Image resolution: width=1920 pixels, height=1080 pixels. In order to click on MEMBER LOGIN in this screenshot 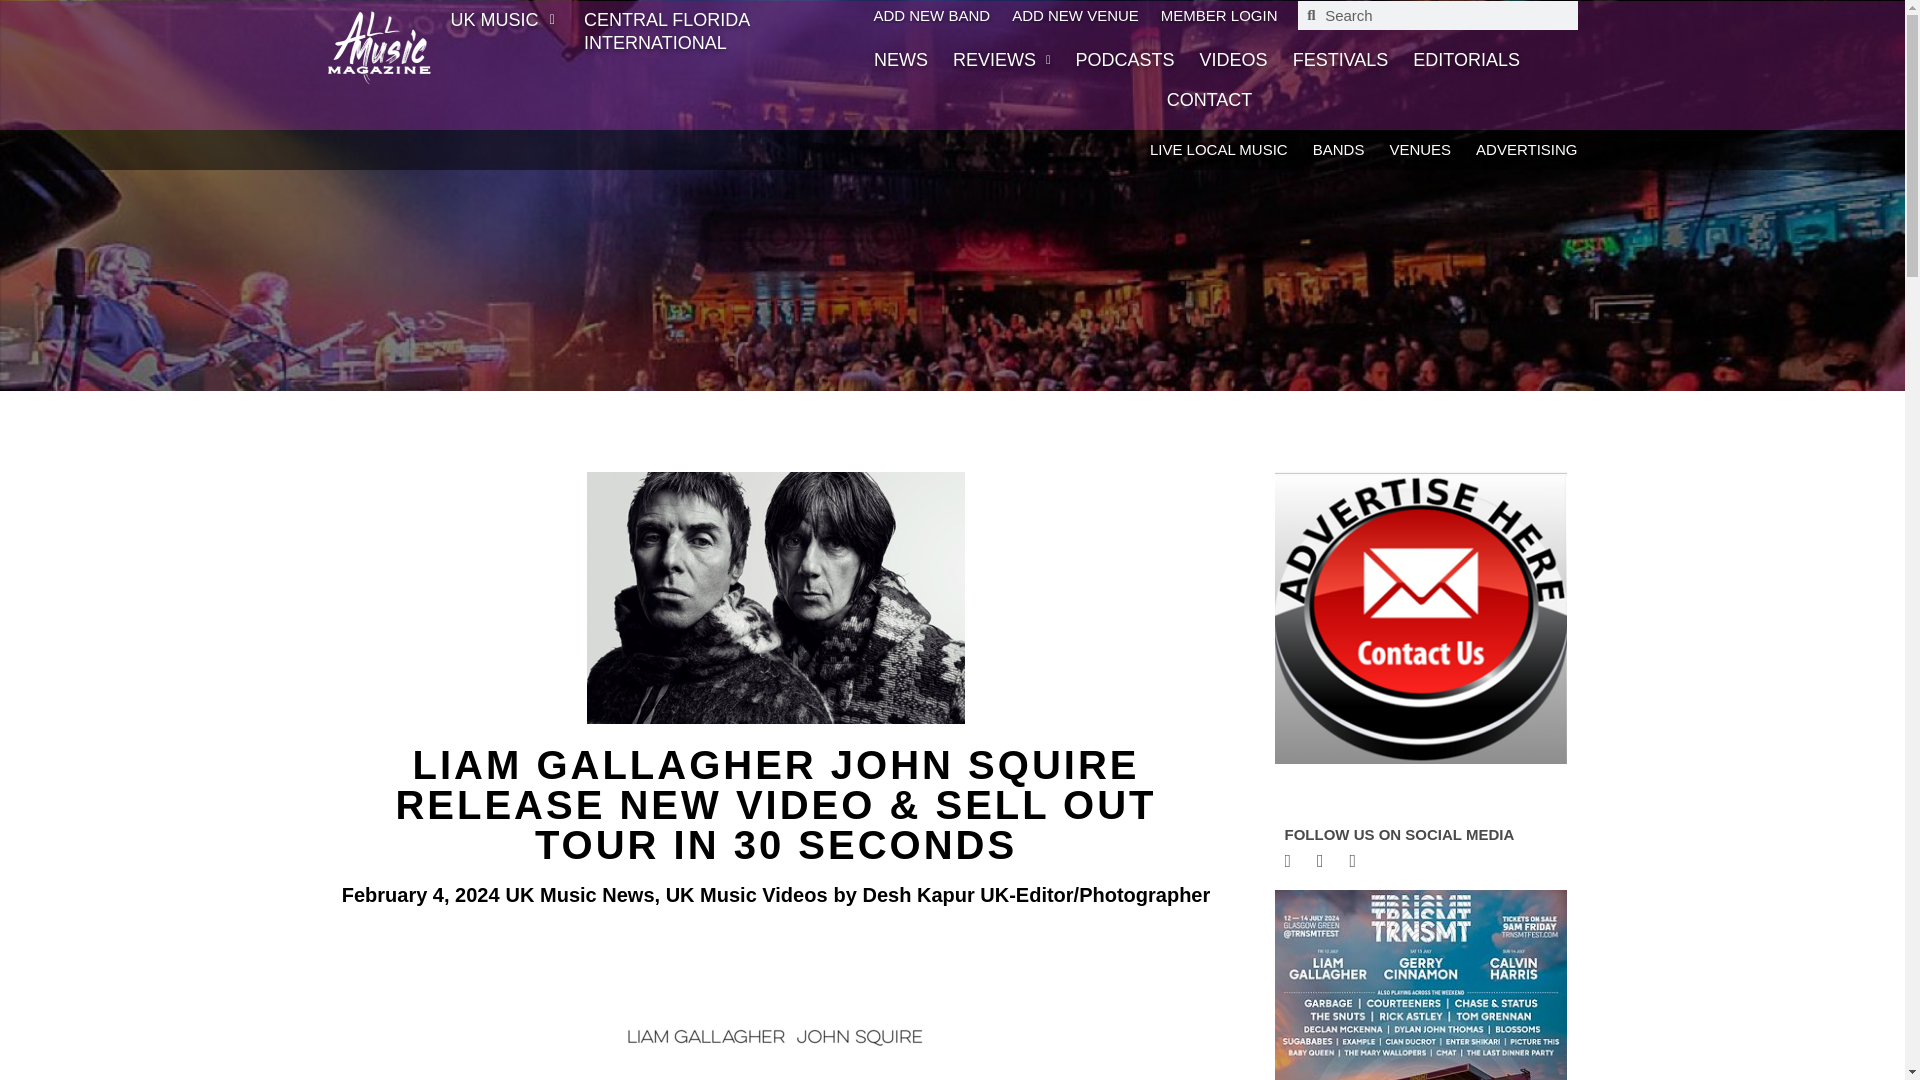, I will do `click(1220, 14)`.